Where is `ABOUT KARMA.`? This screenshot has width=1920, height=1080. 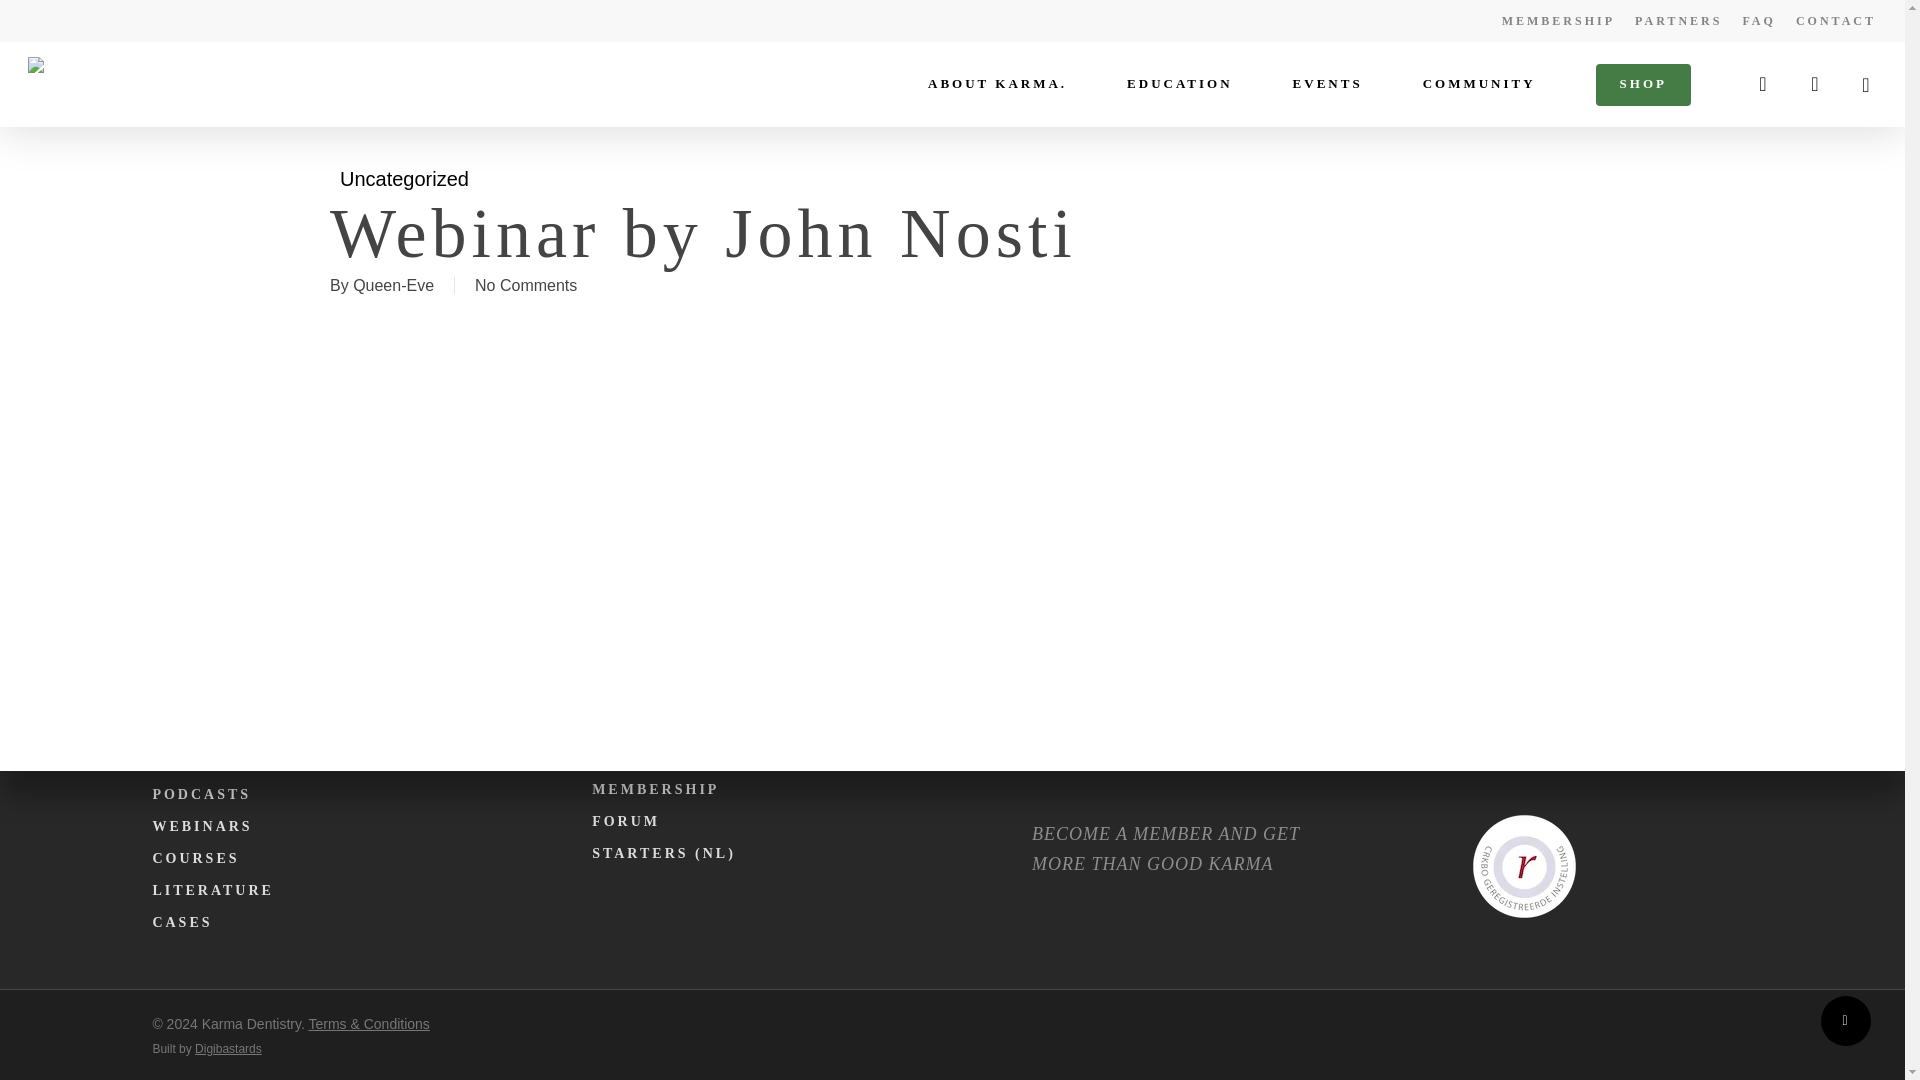 ABOUT KARMA. is located at coordinates (997, 83).